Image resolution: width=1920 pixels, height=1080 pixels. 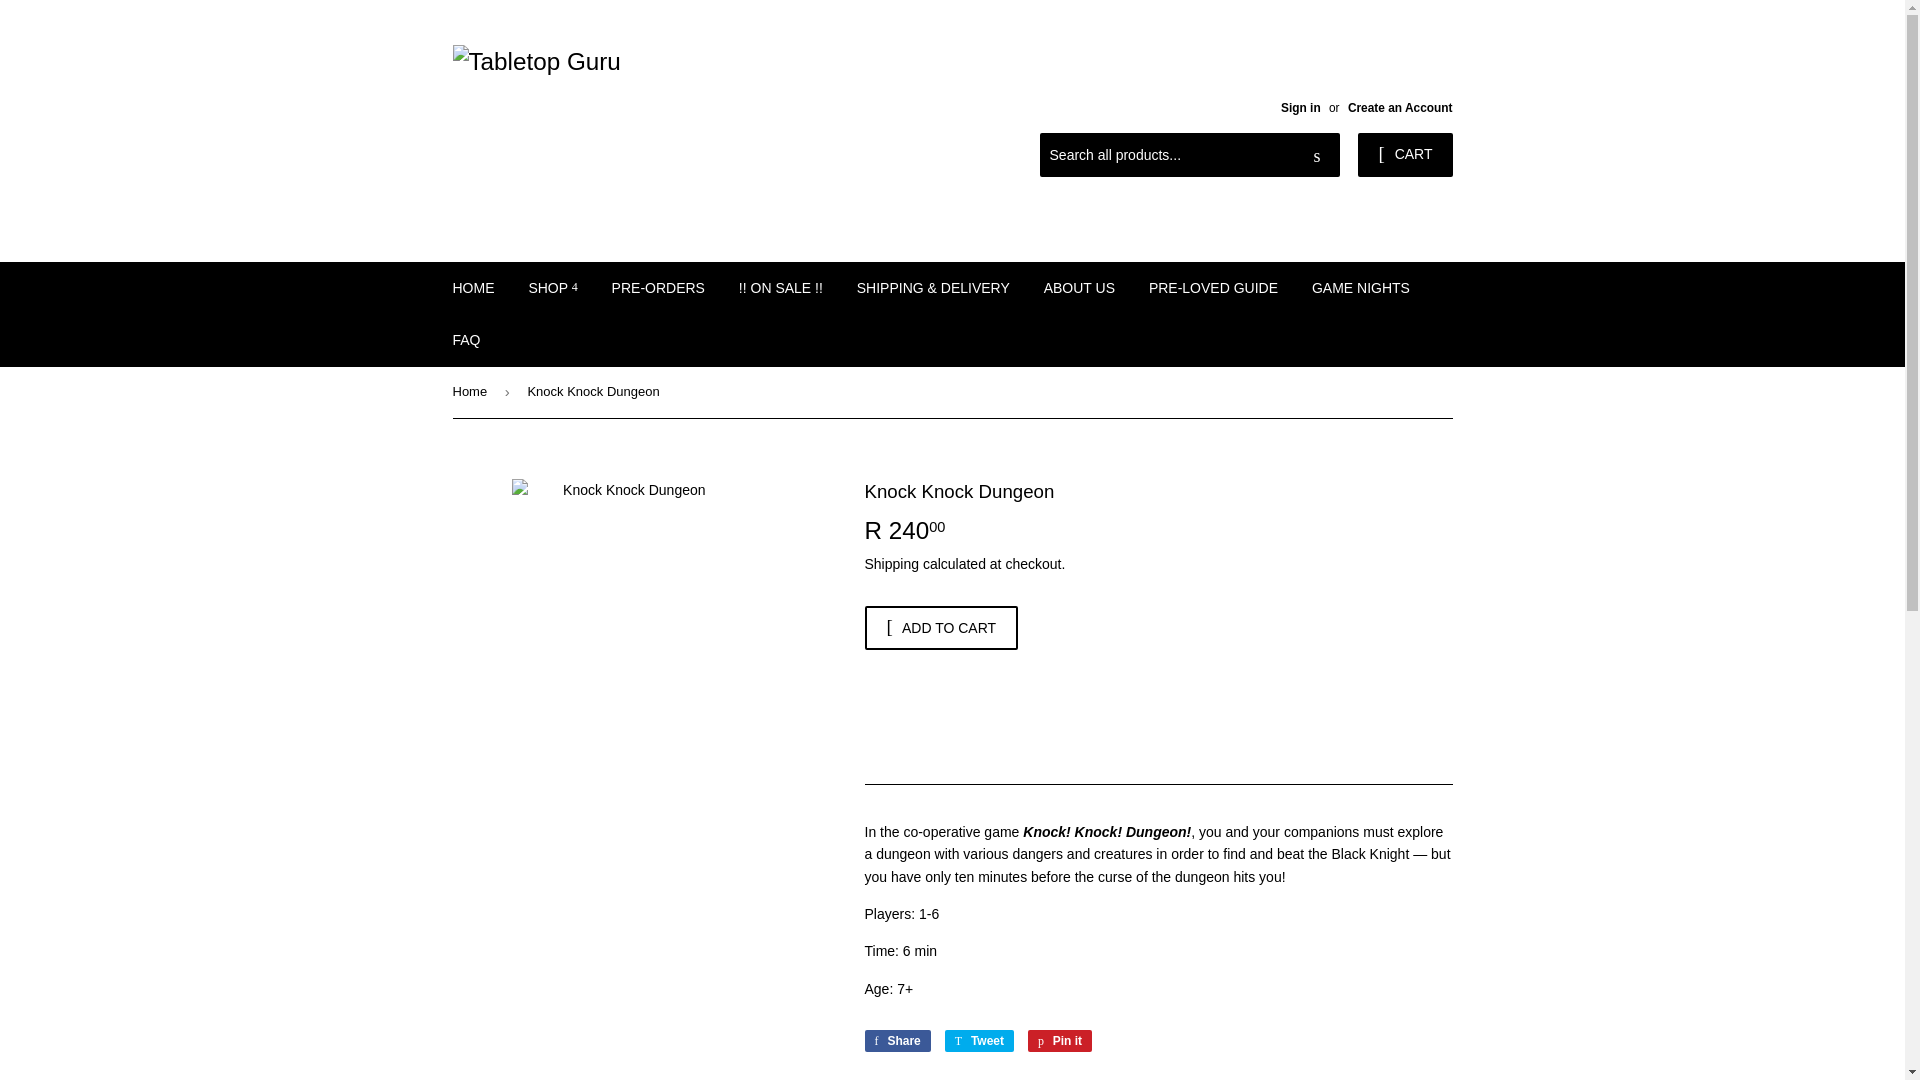 I want to click on Tweet on Twitter, so click(x=978, y=1040).